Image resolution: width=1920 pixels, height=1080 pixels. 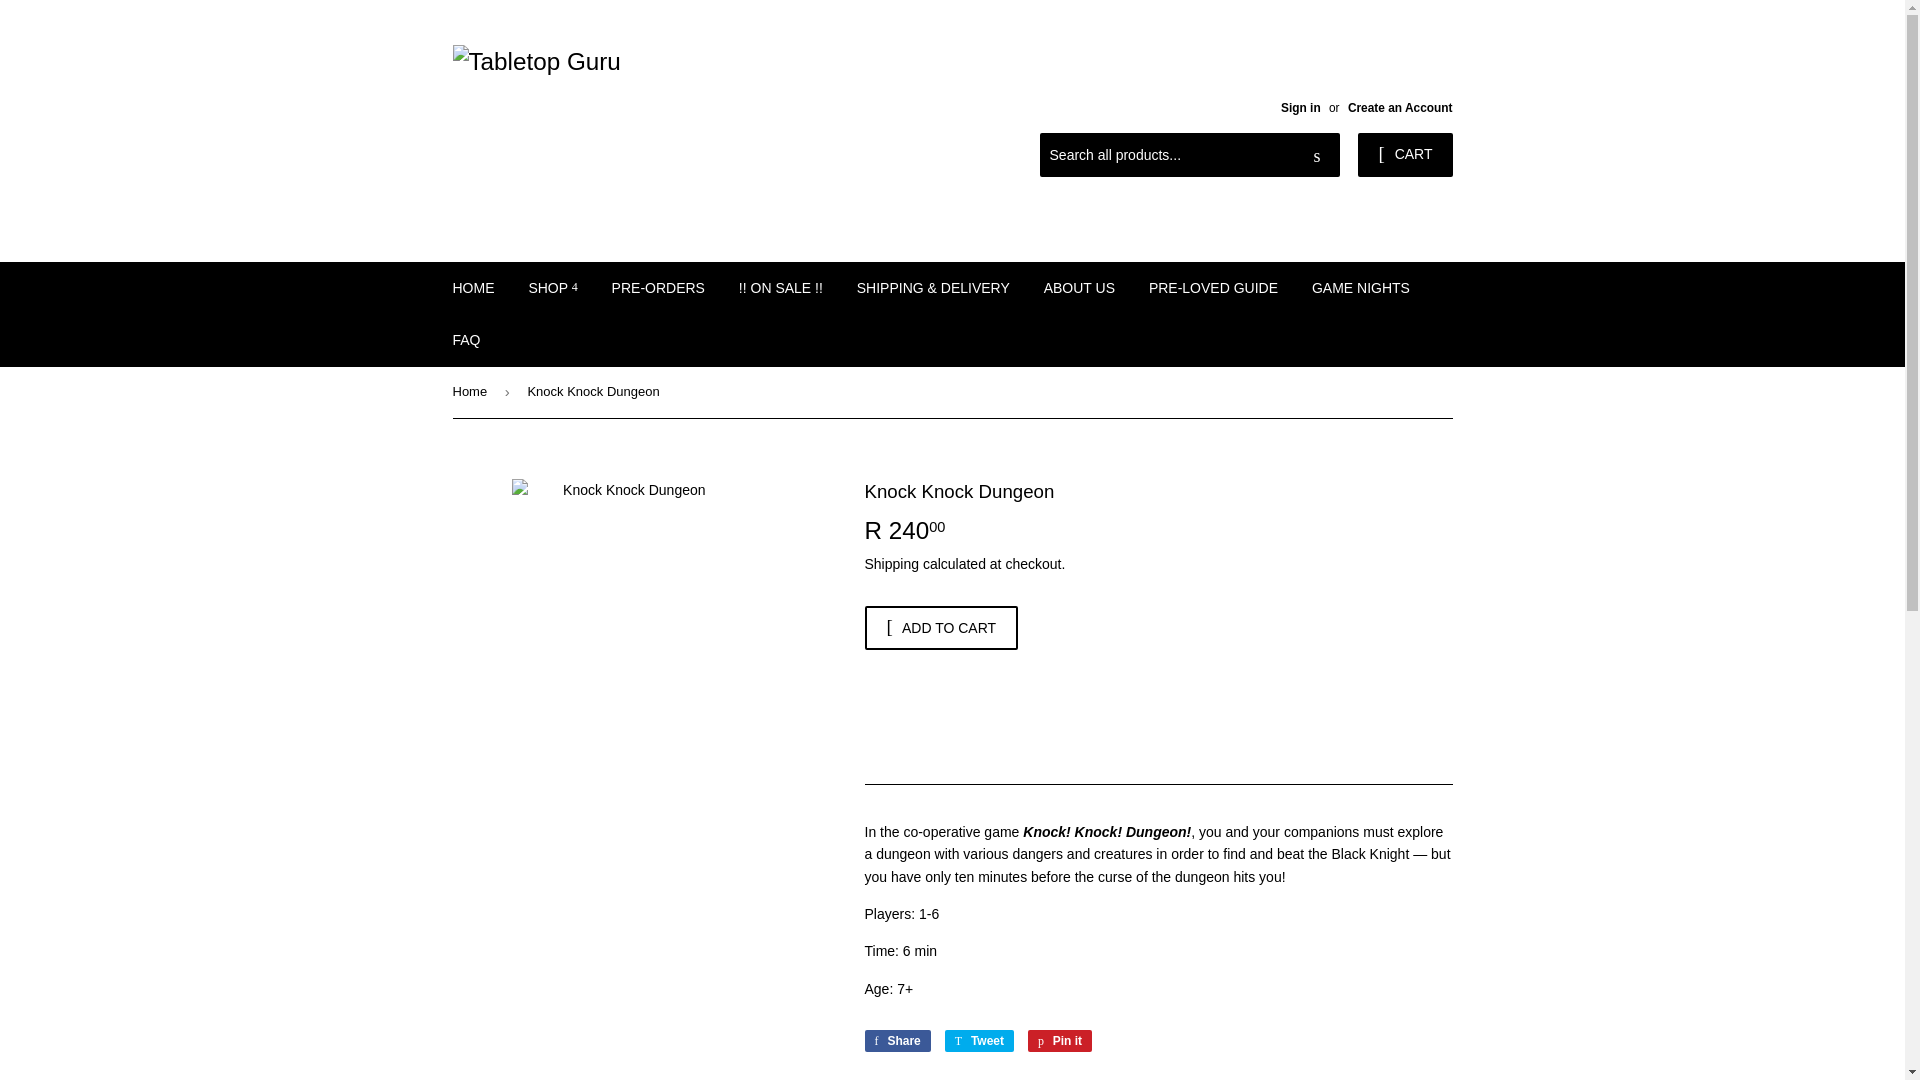 I want to click on Tweet on Twitter, so click(x=978, y=1040).